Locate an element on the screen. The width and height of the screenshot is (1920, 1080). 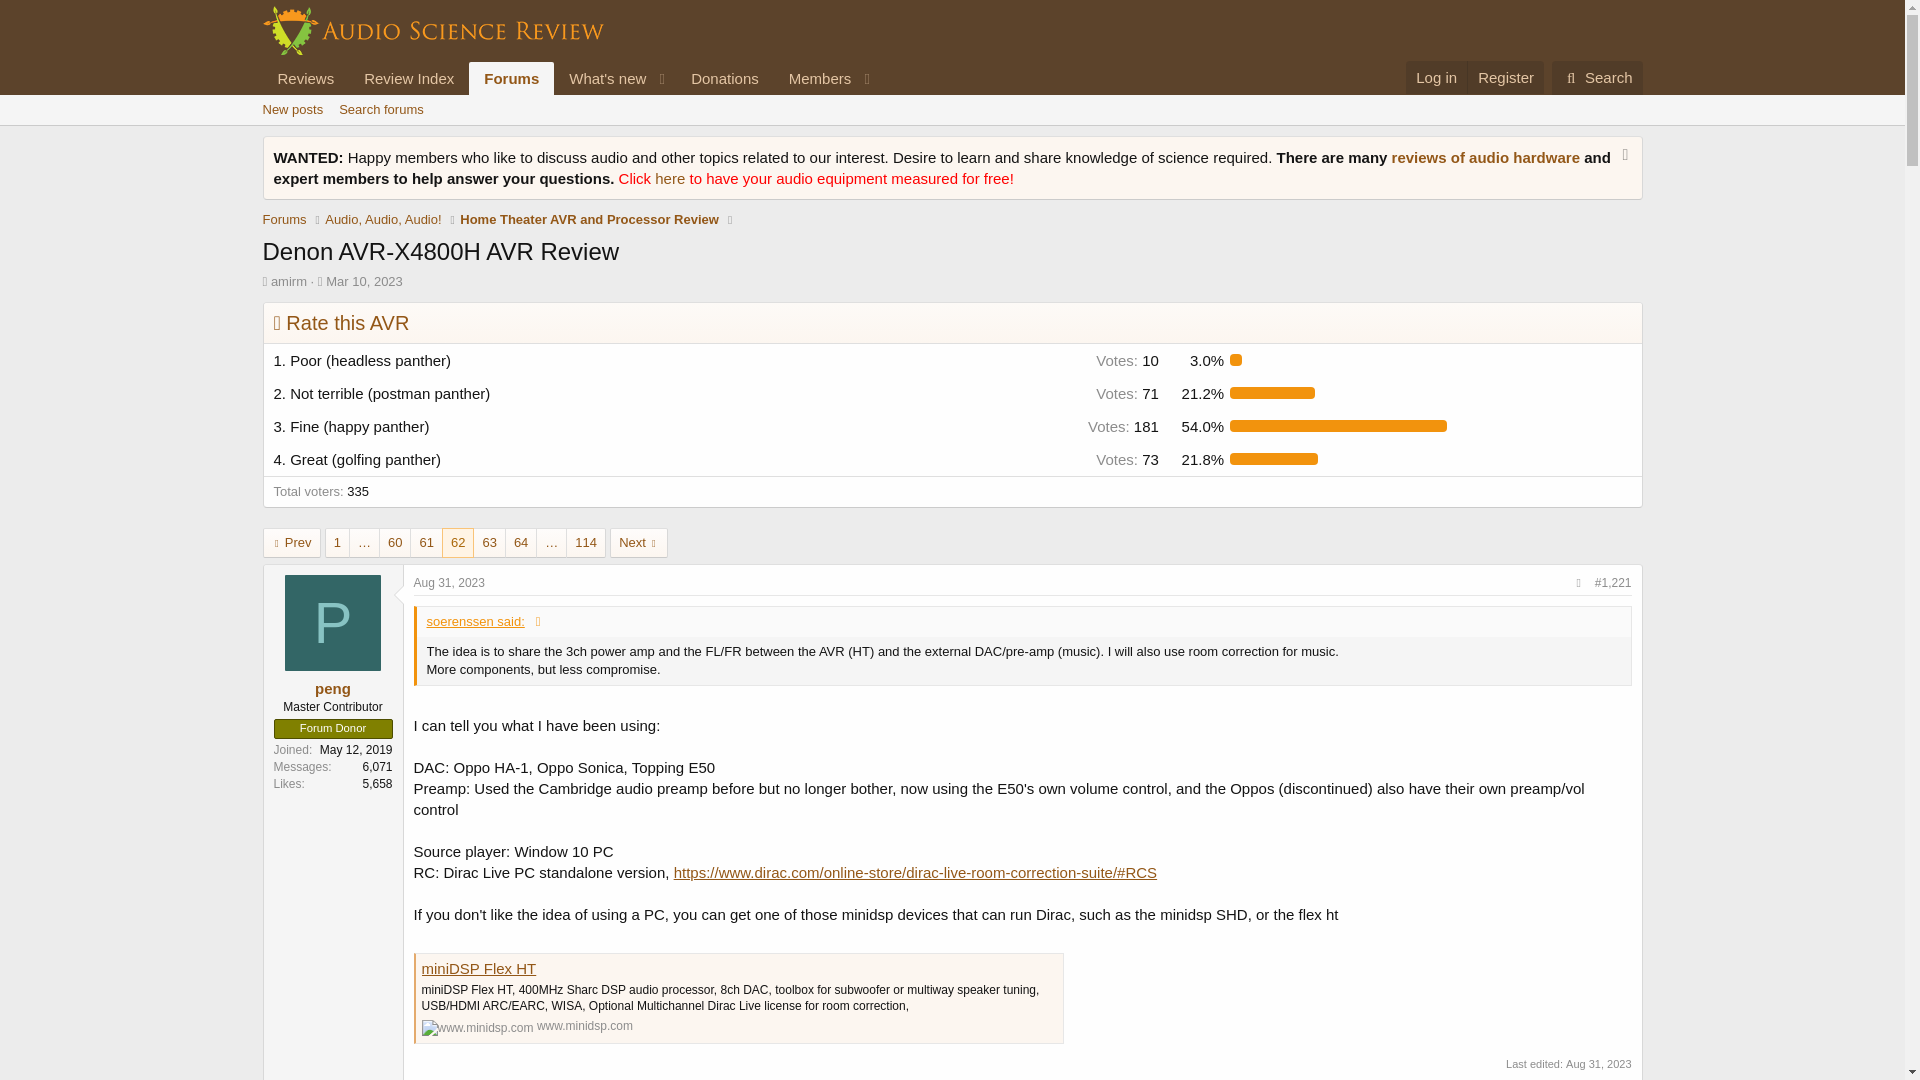
Search is located at coordinates (1597, 78).